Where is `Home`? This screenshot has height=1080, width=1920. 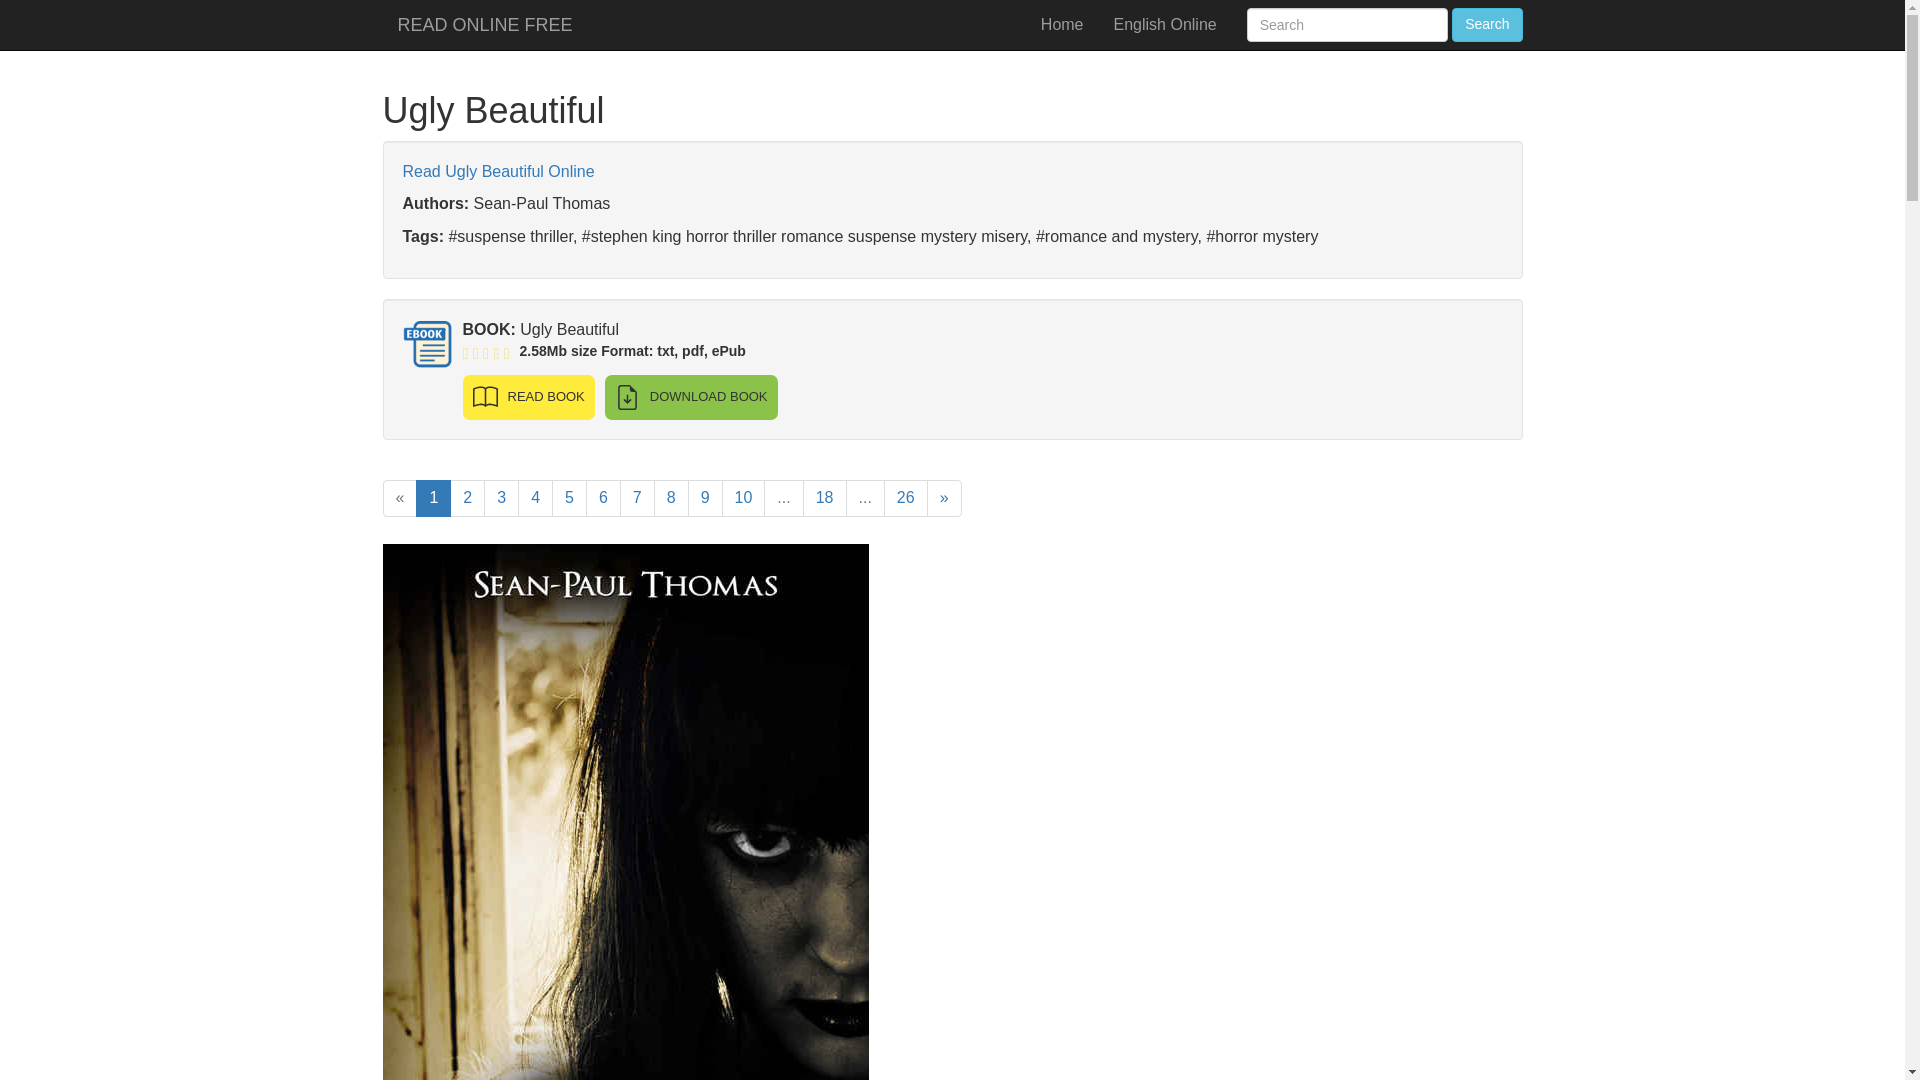 Home is located at coordinates (1062, 24).